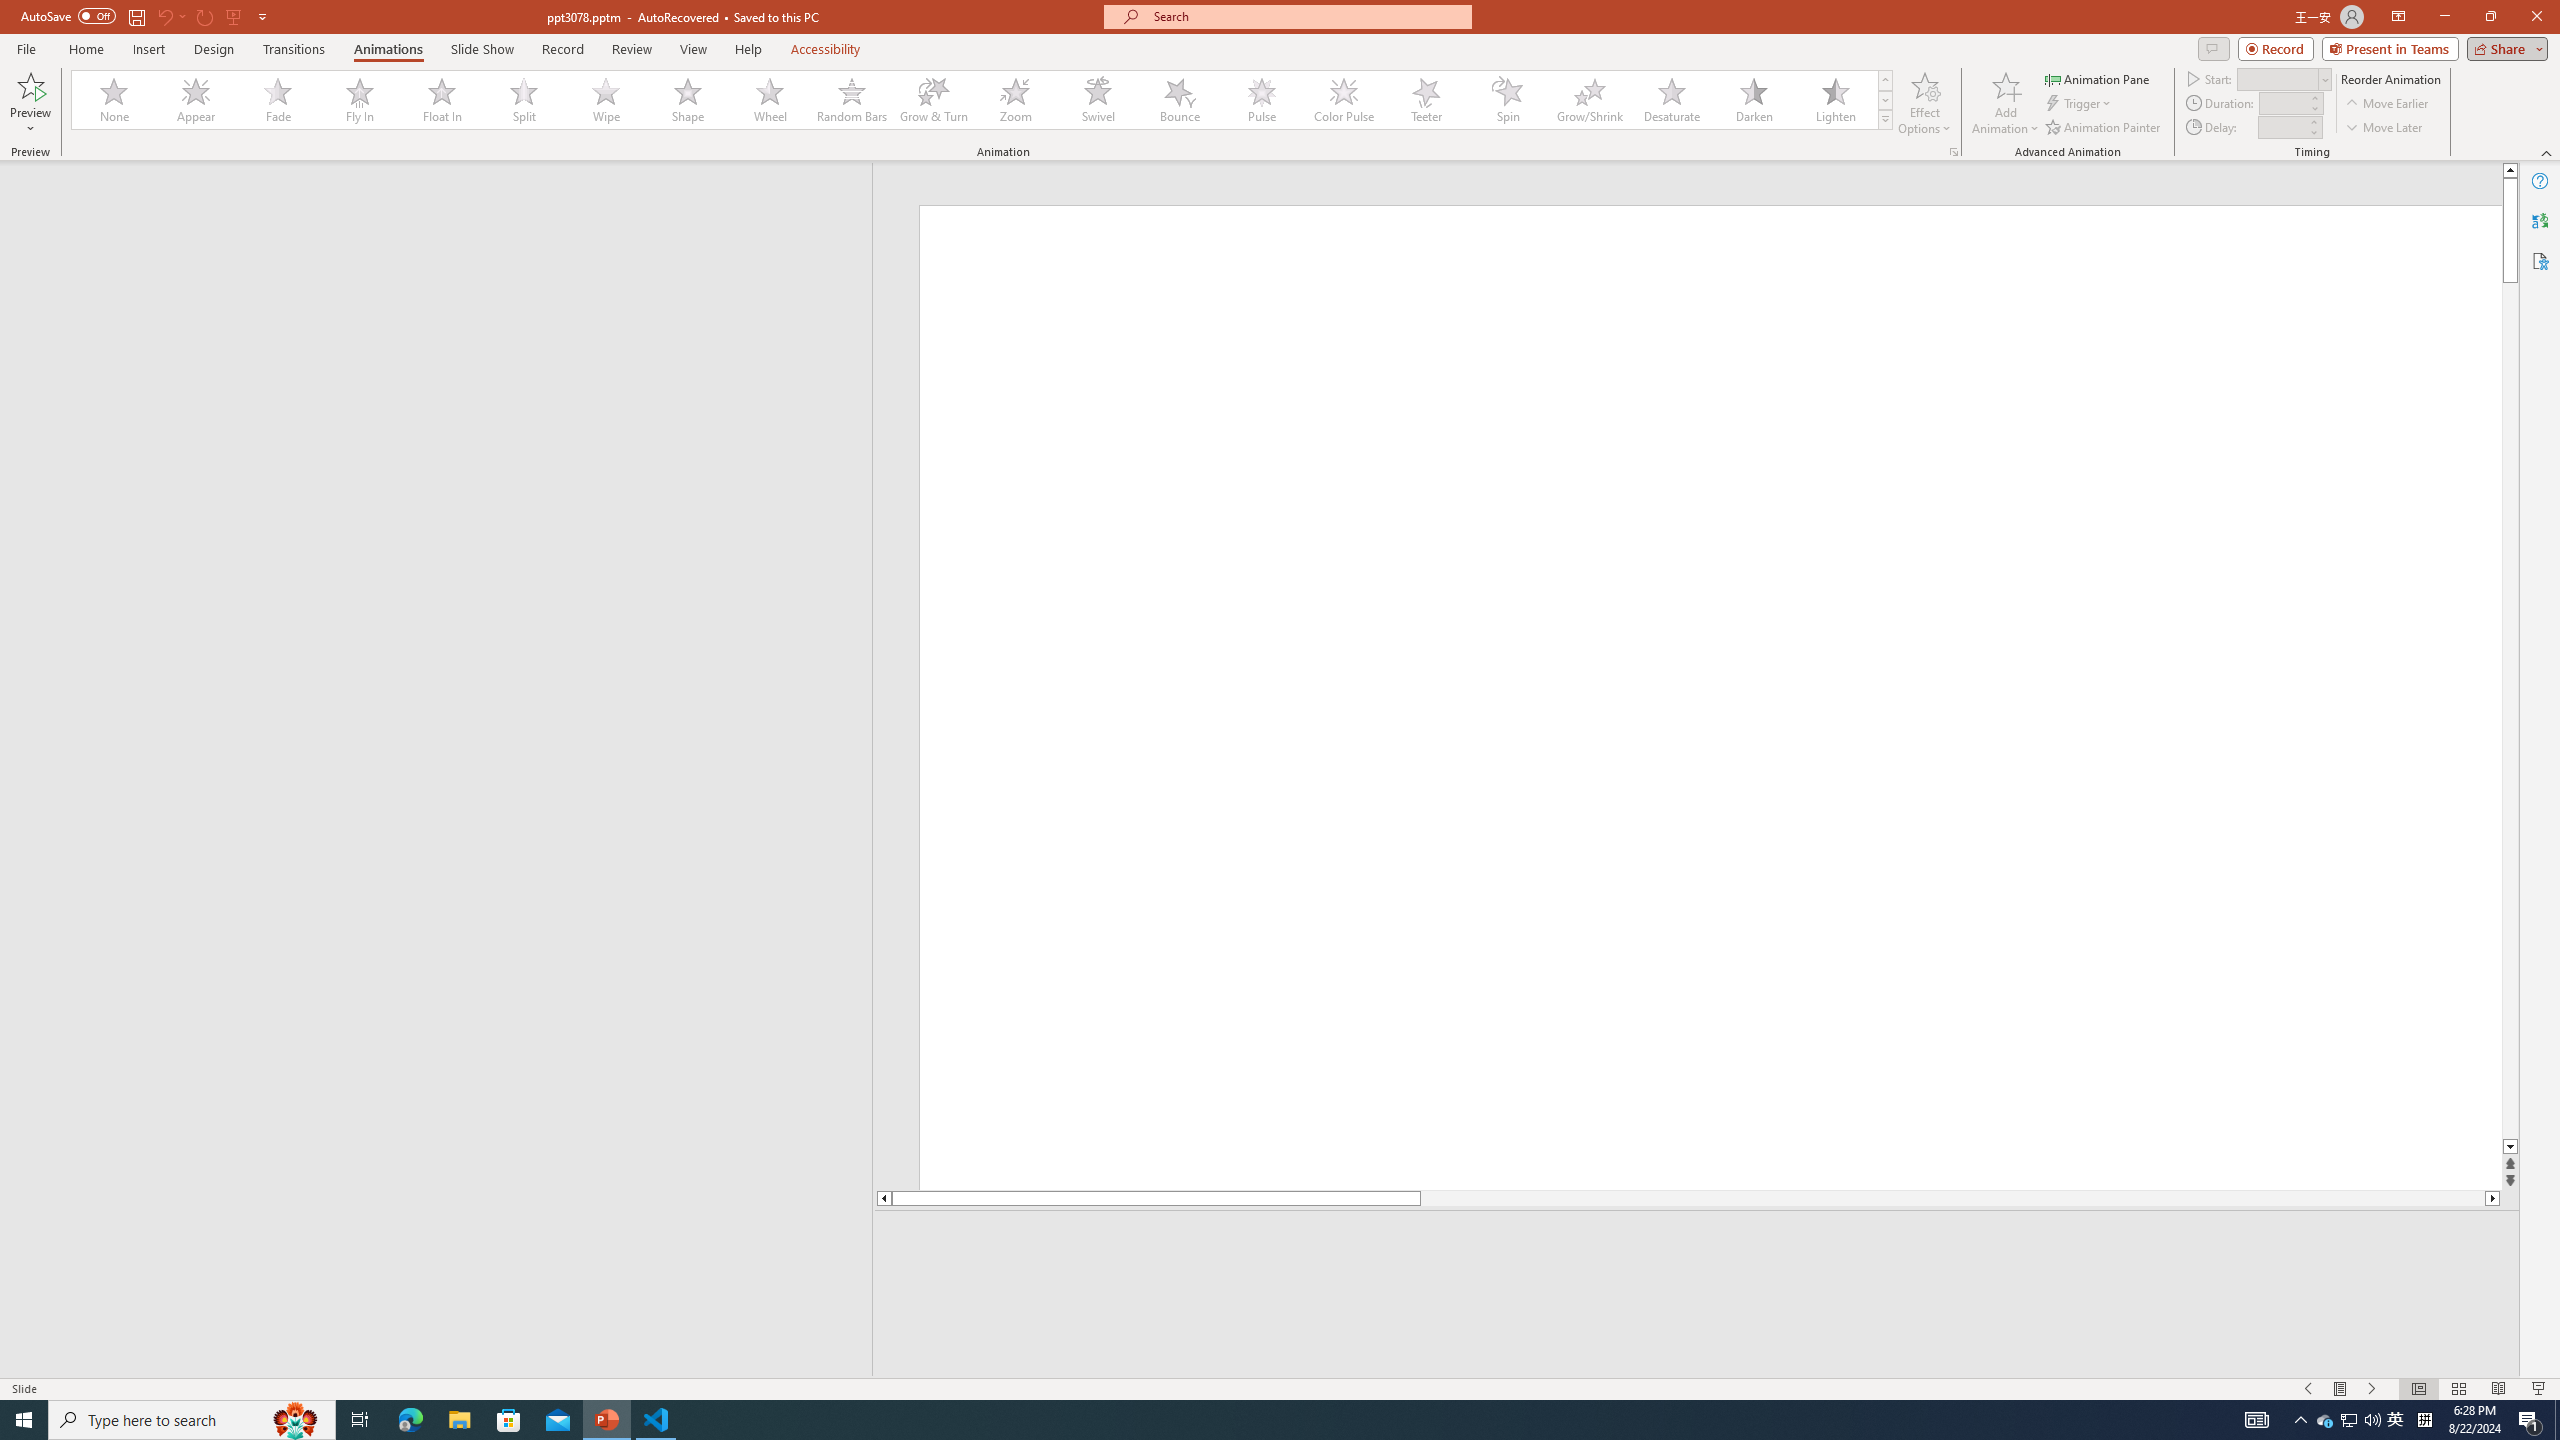 The height and width of the screenshot is (1440, 2560). Describe the element at coordinates (2280, 127) in the screenshot. I see `Animation Delay` at that location.